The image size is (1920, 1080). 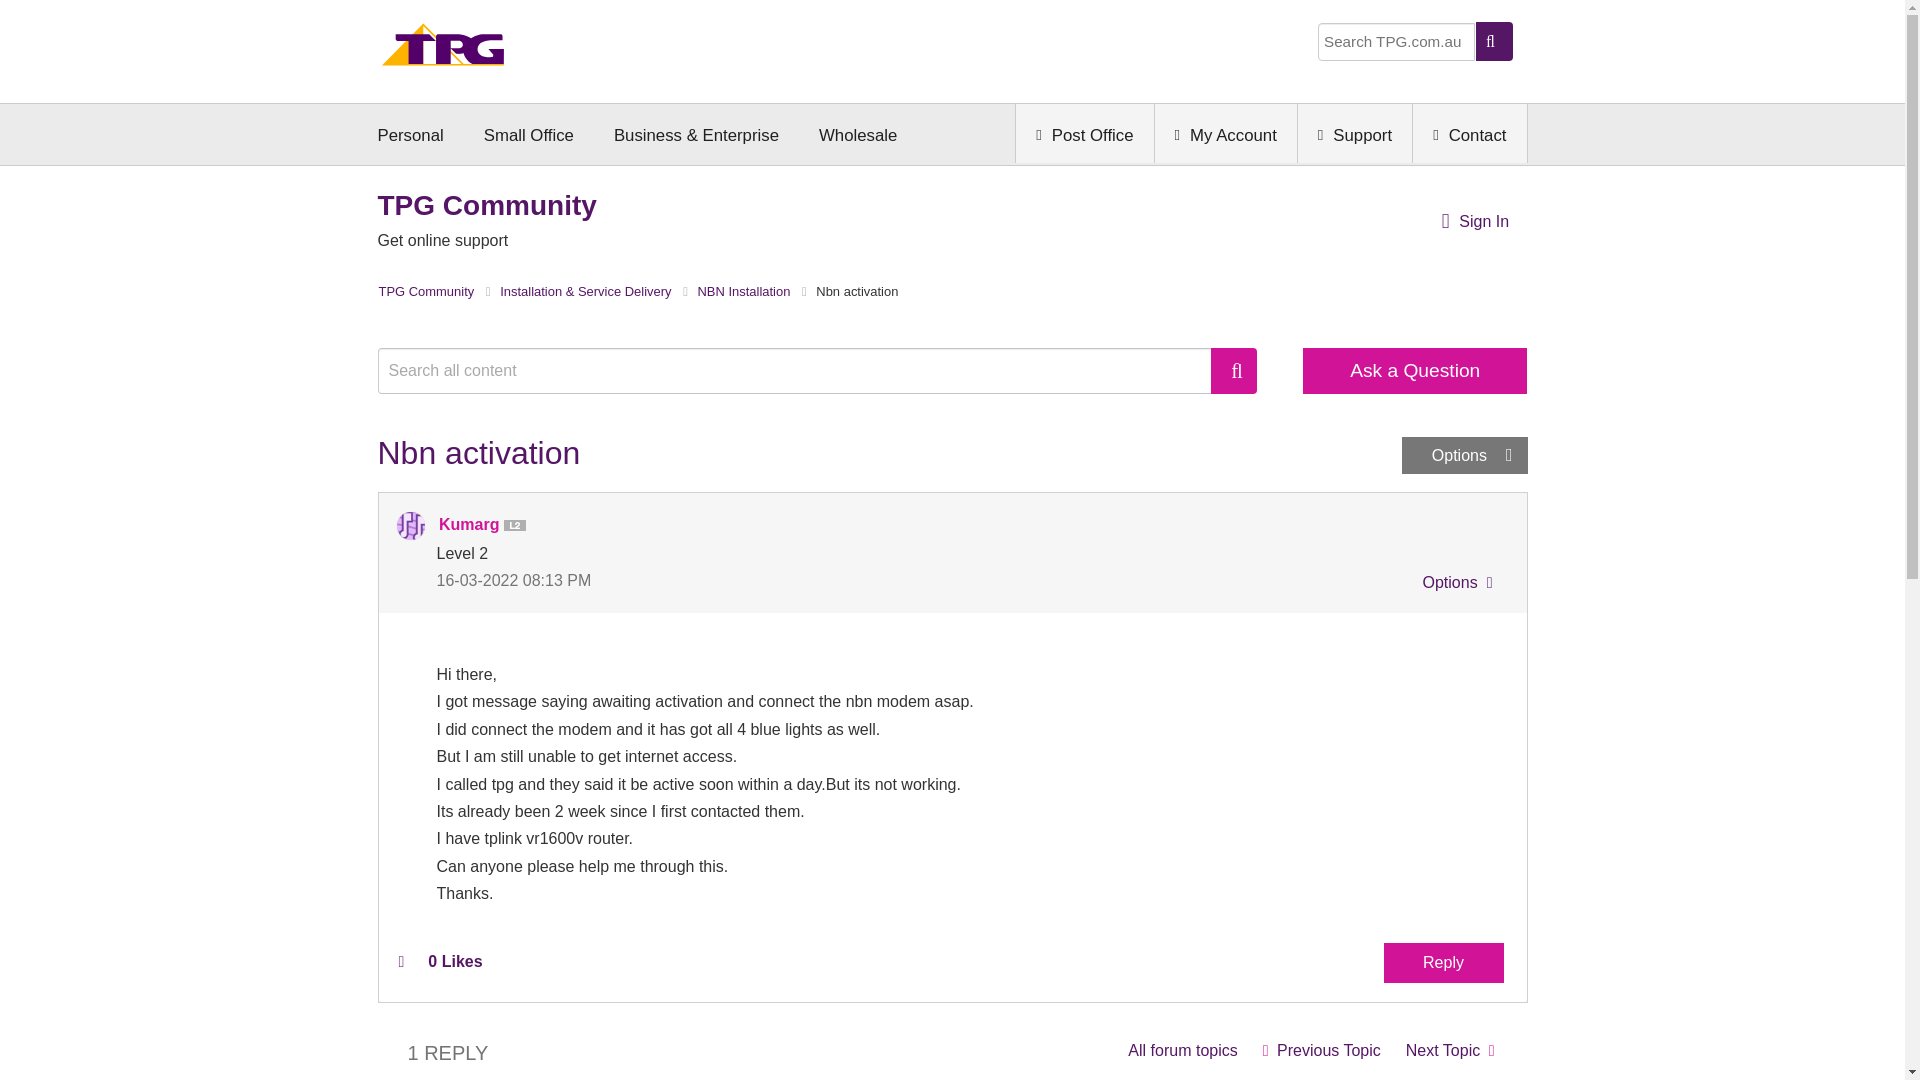 What do you see at coordinates (410, 526) in the screenshot?
I see `Kumarg` at bounding box center [410, 526].